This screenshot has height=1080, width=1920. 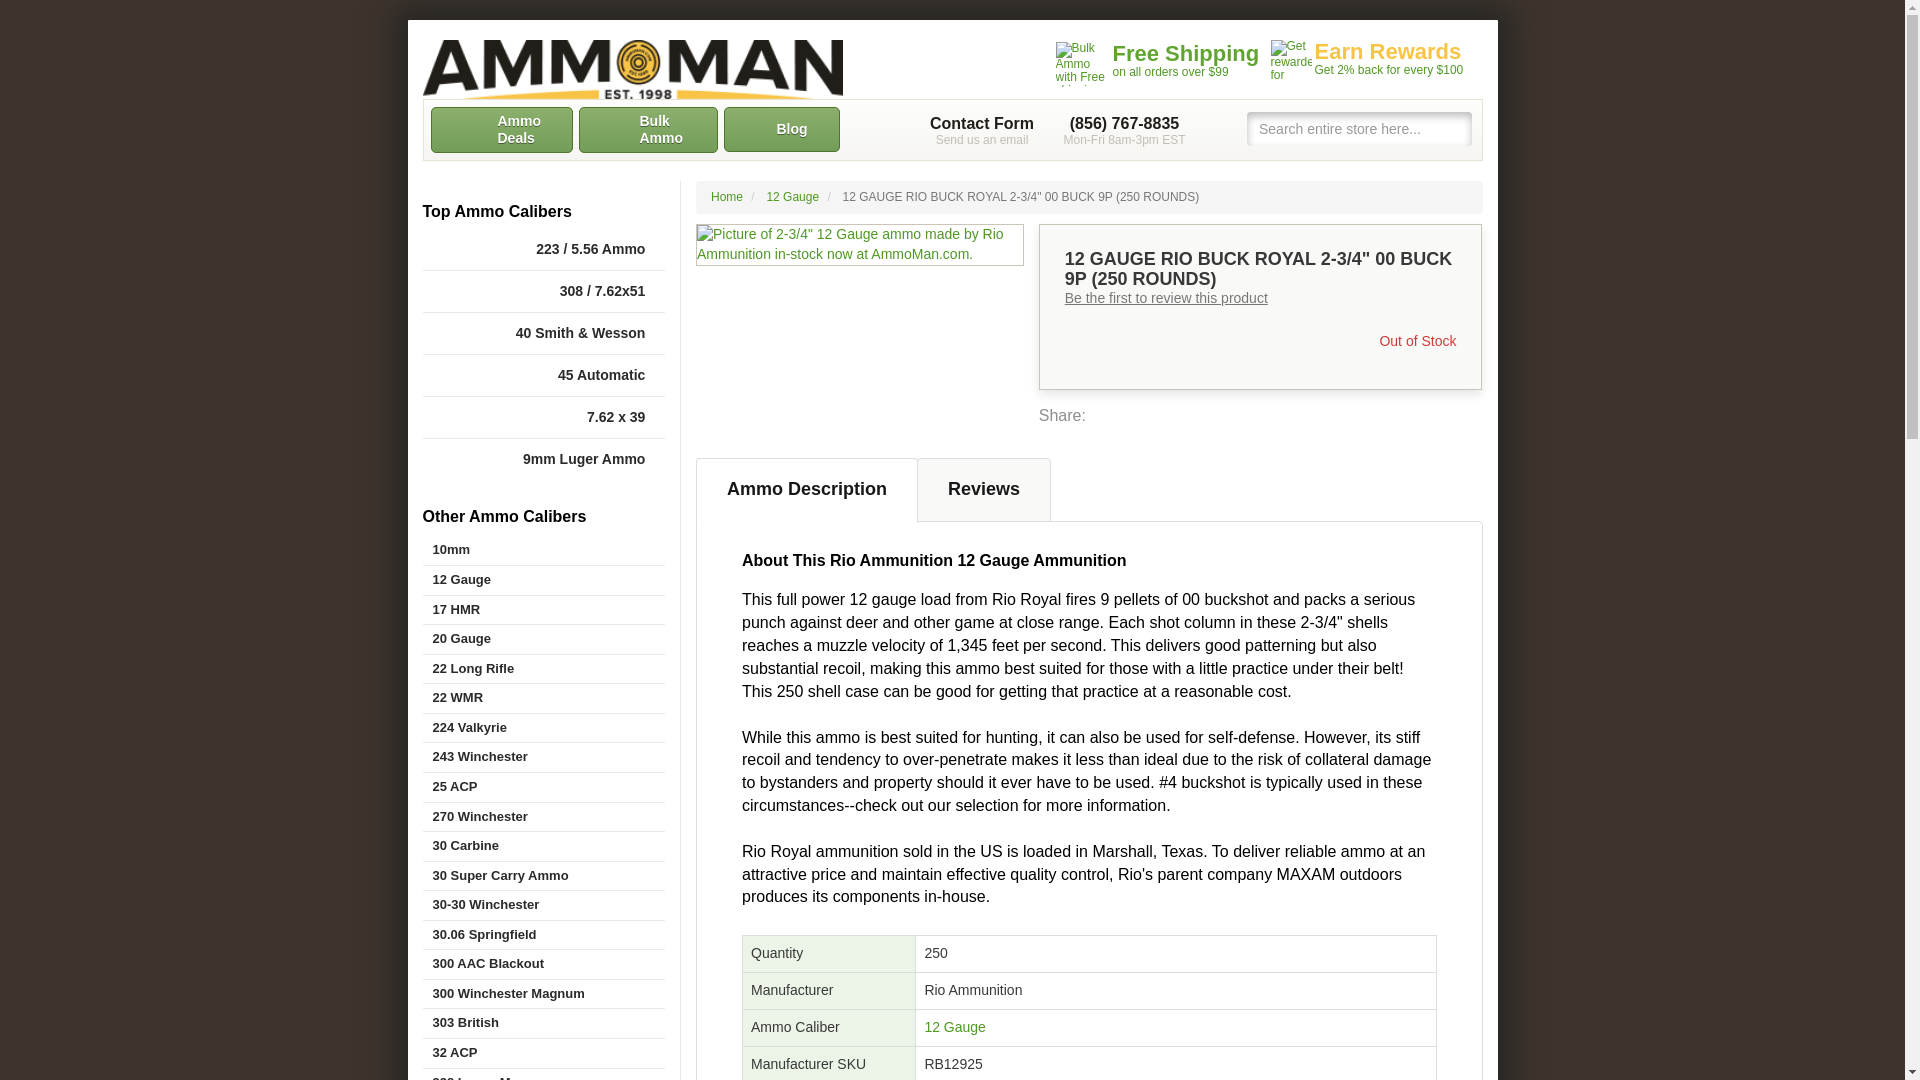 I want to click on Ammo Description, so click(x=806, y=489).